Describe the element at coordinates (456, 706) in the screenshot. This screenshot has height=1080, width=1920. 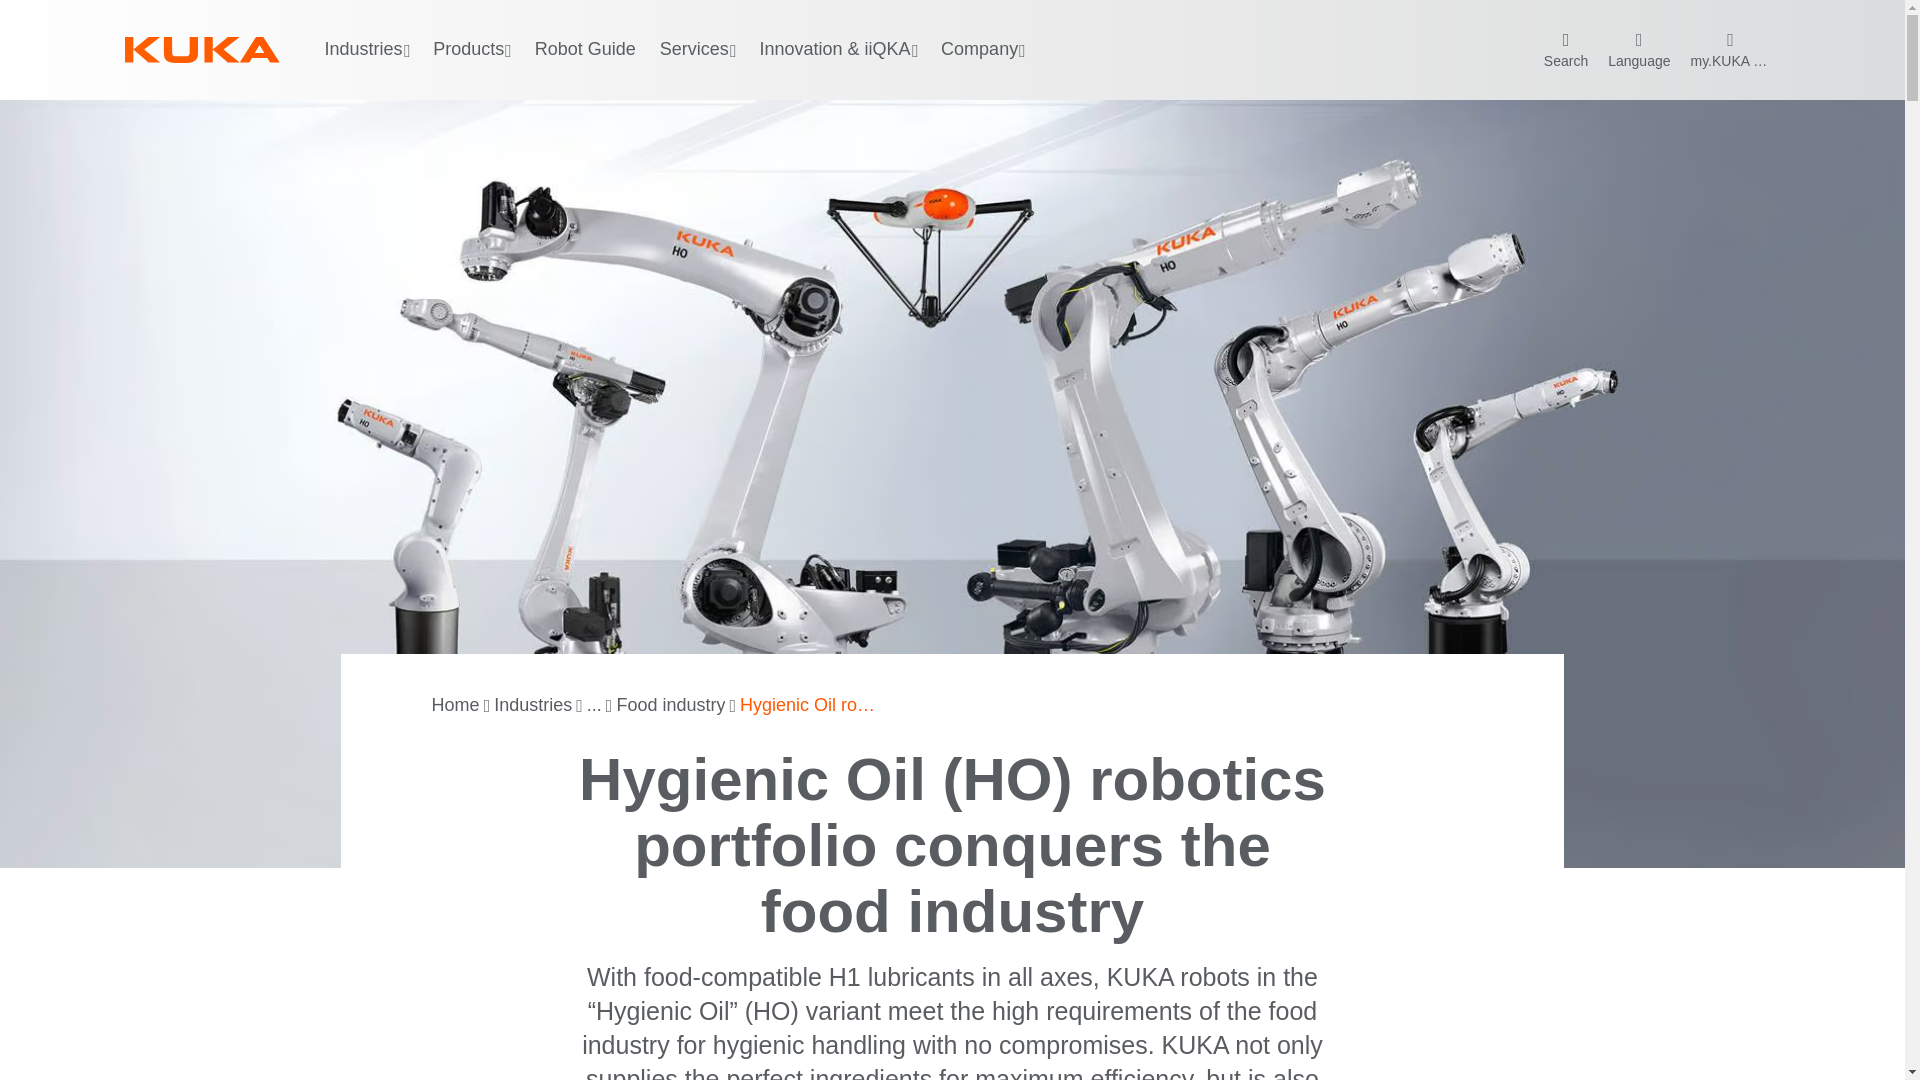
I see `Home` at that location.